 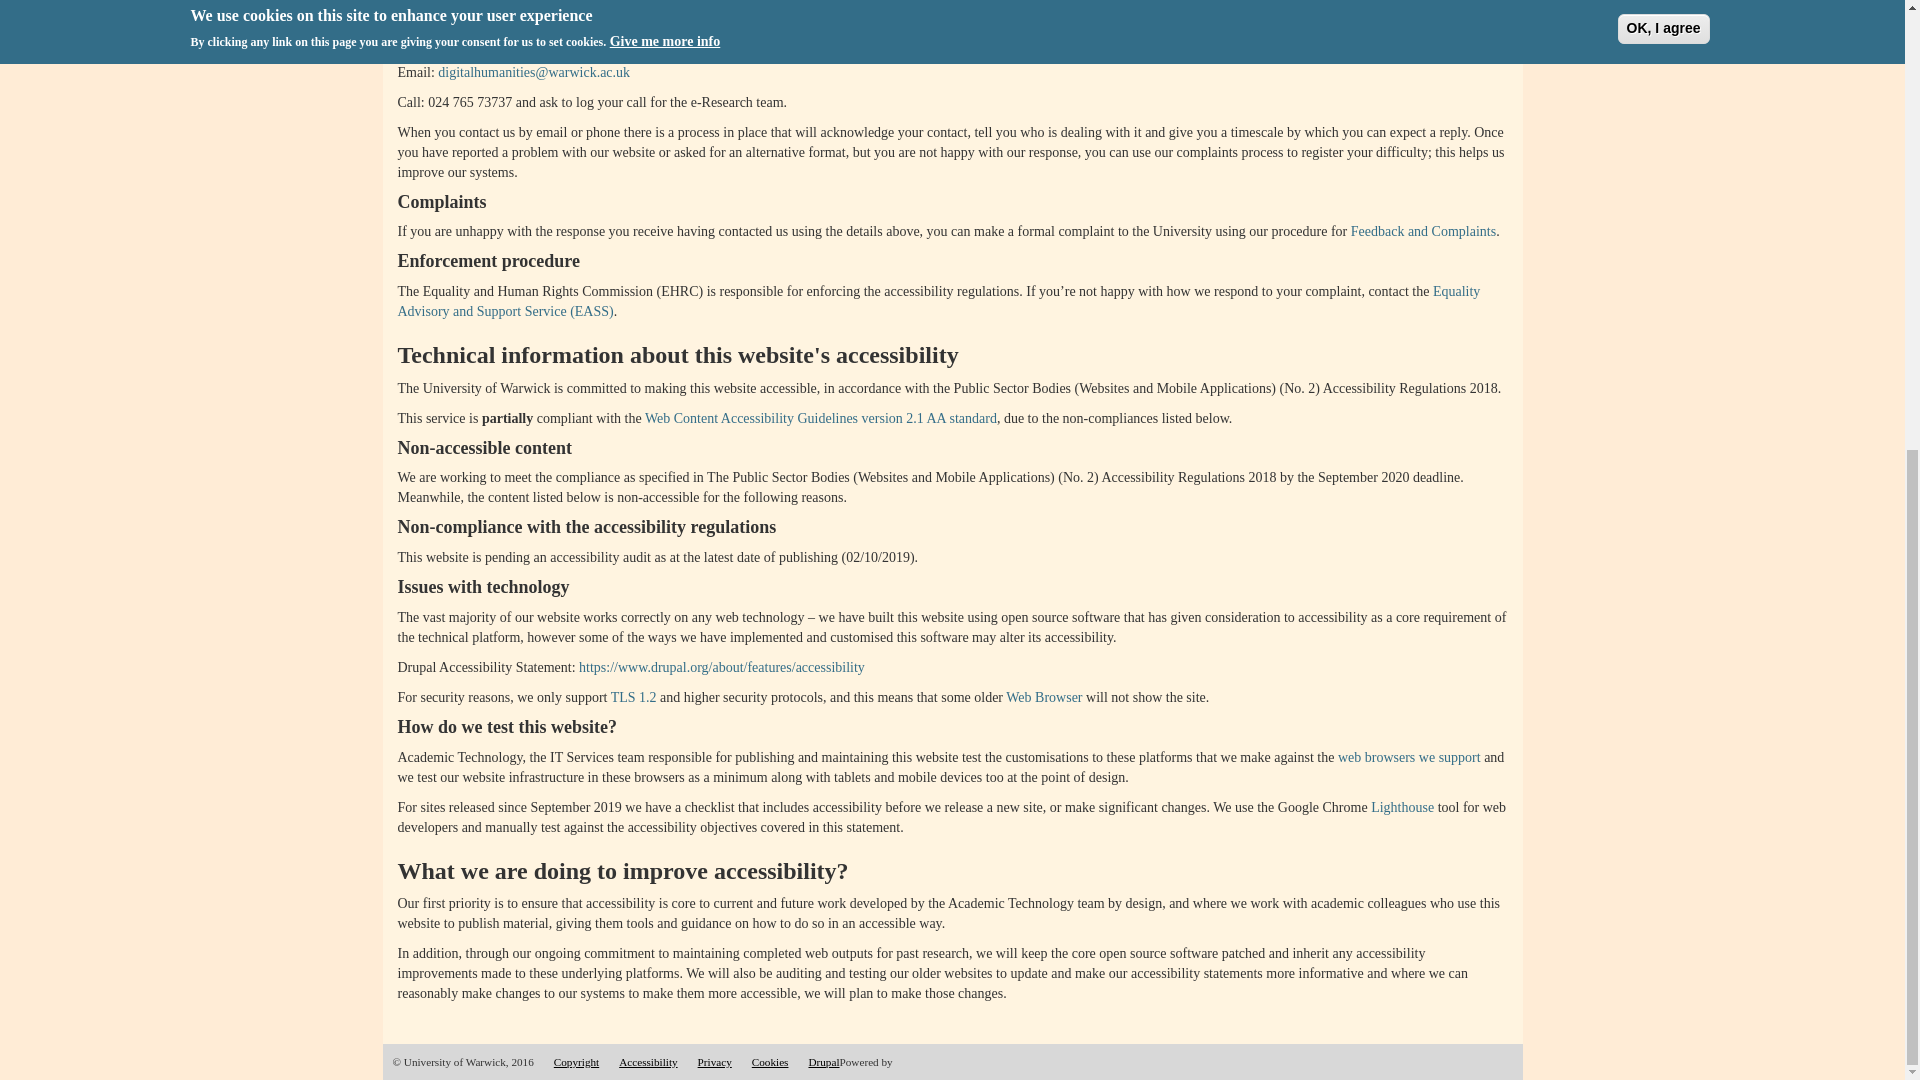 What do you see at coordinates (1402, 808) in the screenshot?
I see `Lighthouse` at bounding box center [1402, 808].